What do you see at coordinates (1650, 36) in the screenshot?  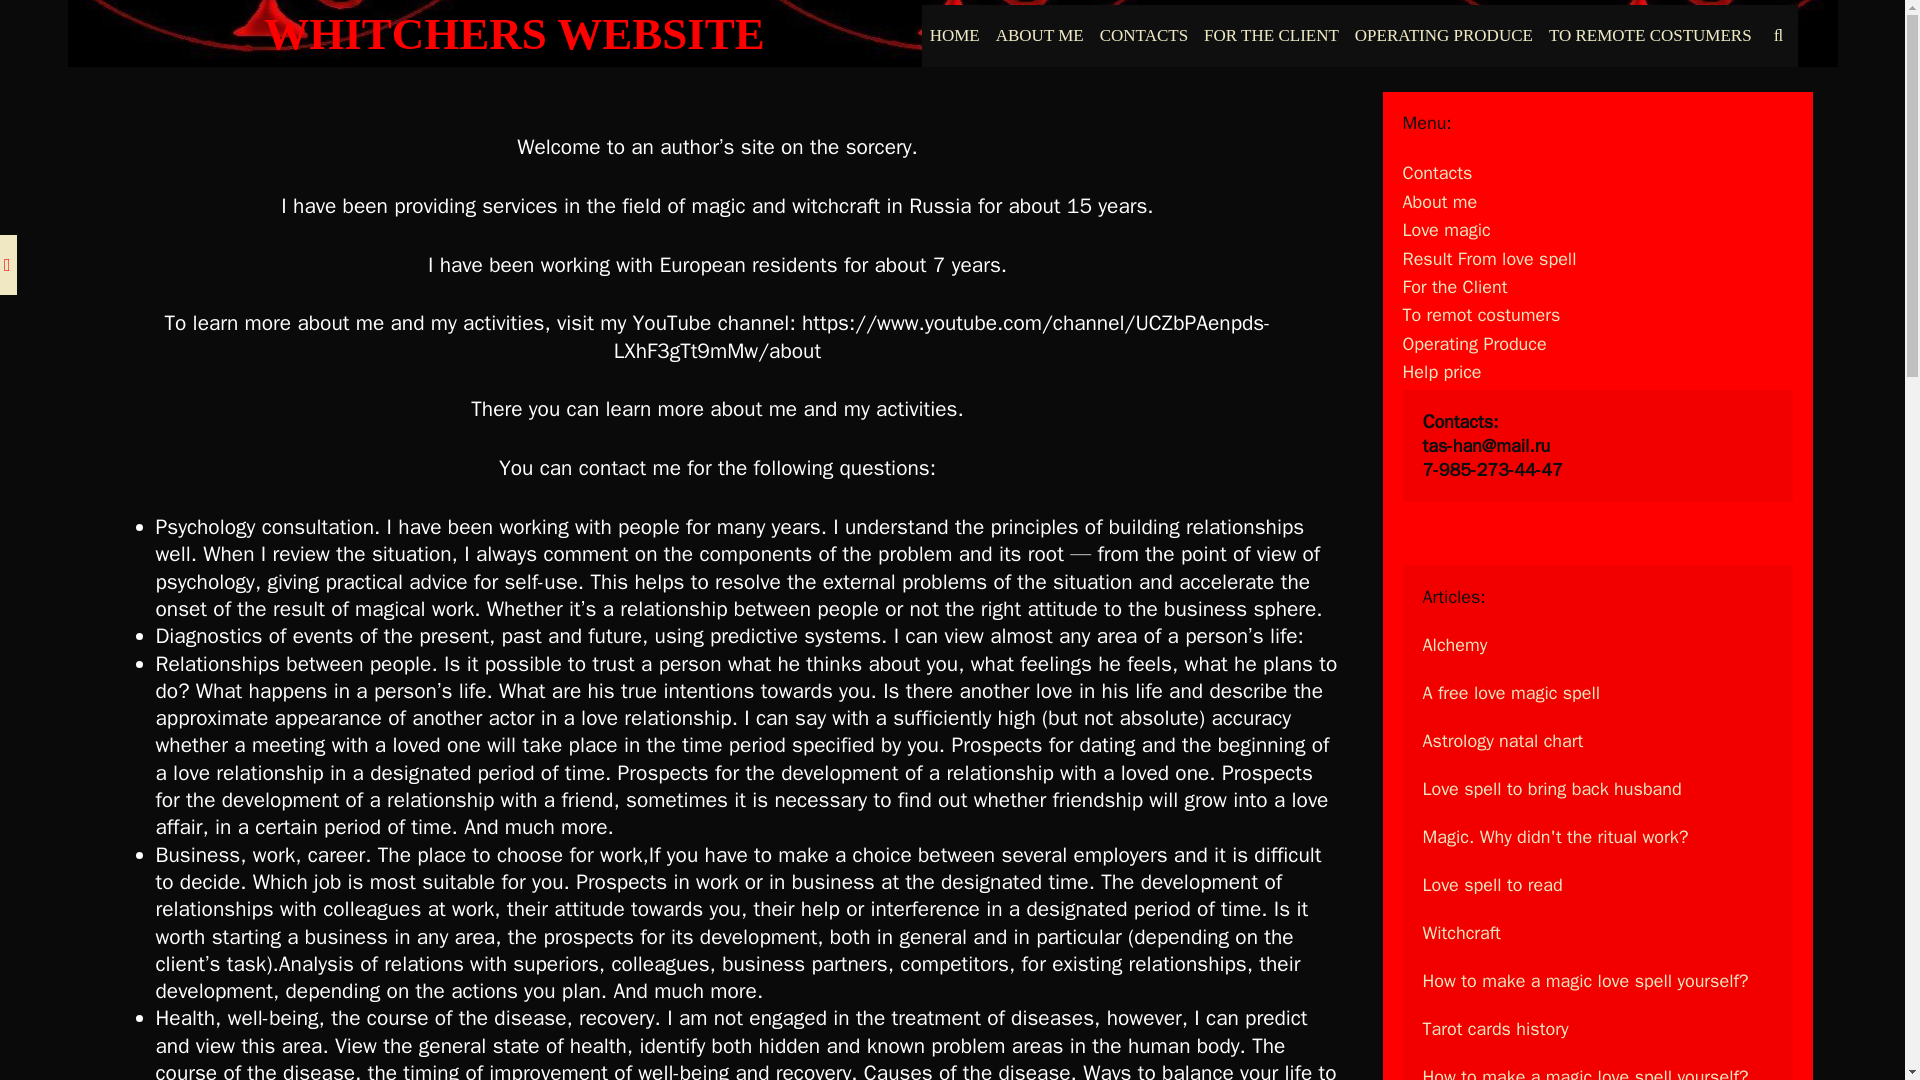 I see `TO REMOTE COSTUMERS` at bounding box center [1650, 36].